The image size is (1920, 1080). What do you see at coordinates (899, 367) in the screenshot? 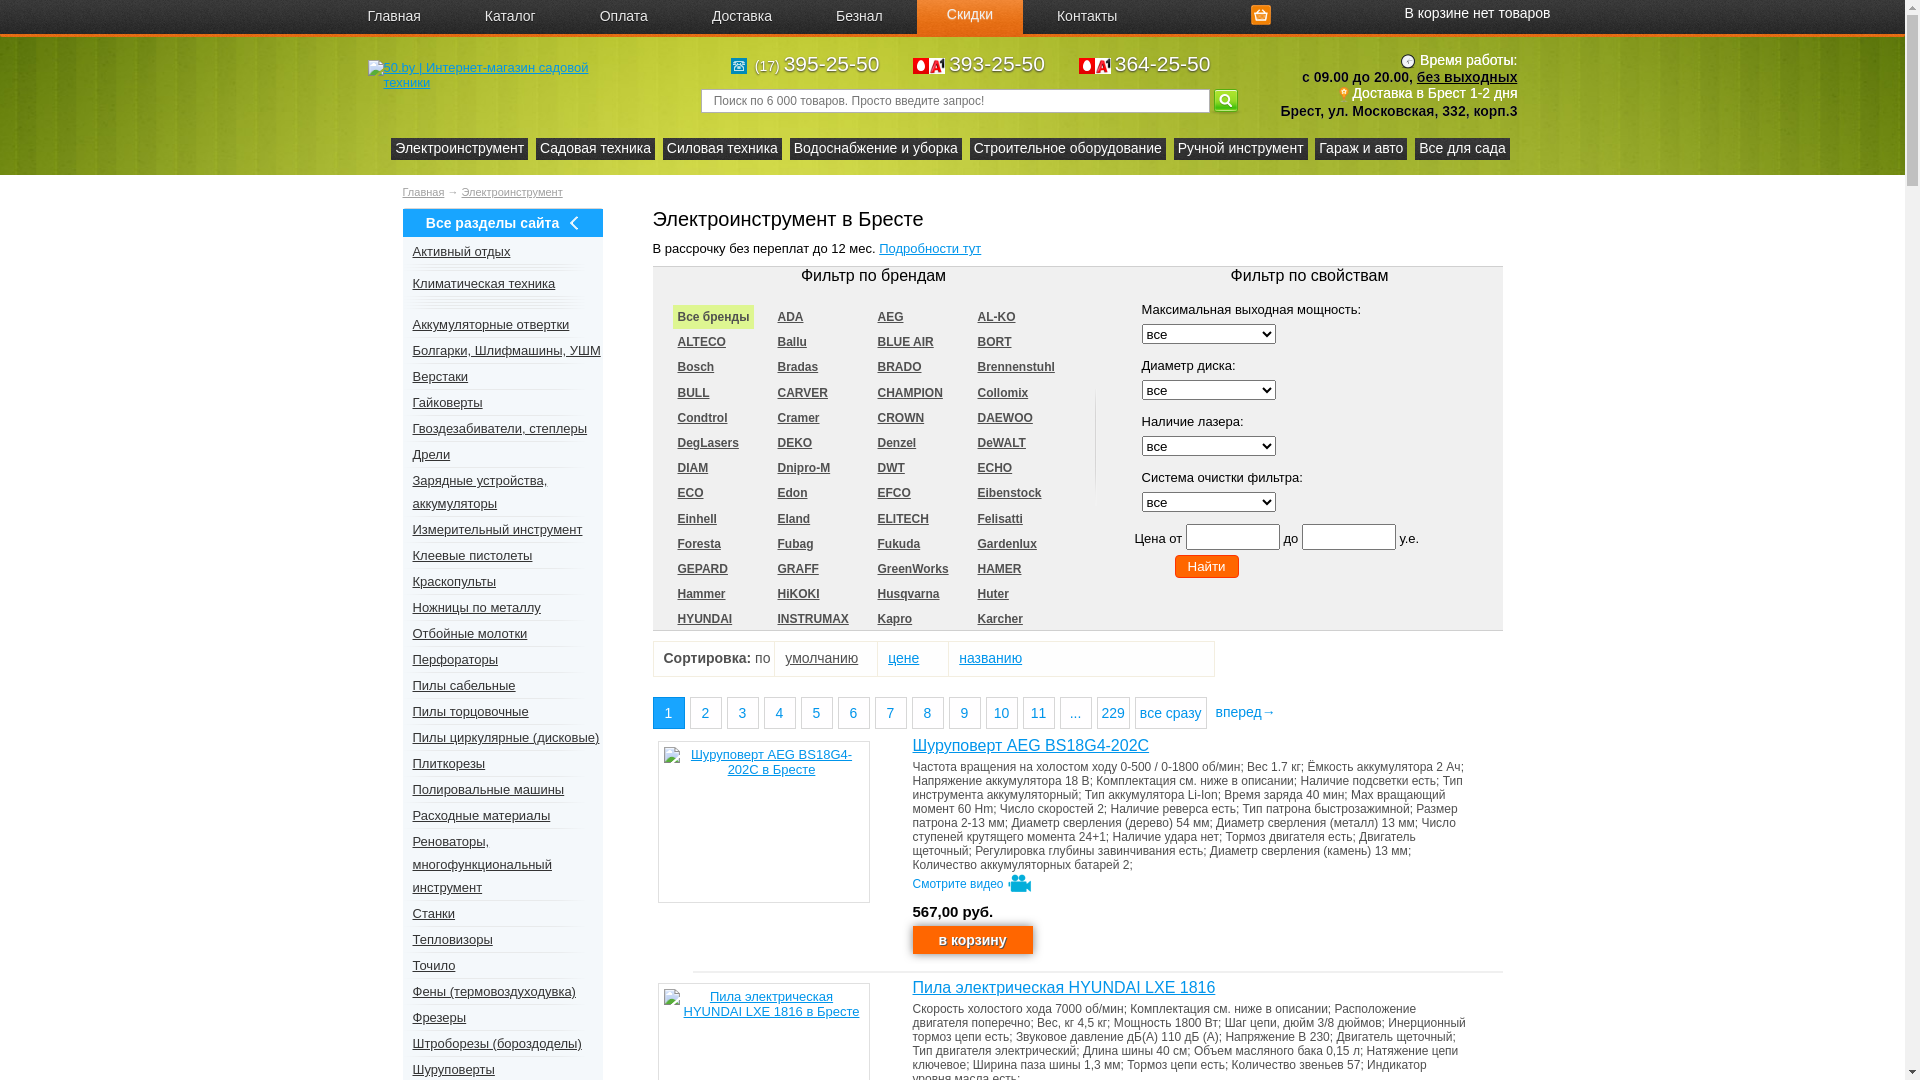
I see `BRADO` at bounding box center [899, 367].